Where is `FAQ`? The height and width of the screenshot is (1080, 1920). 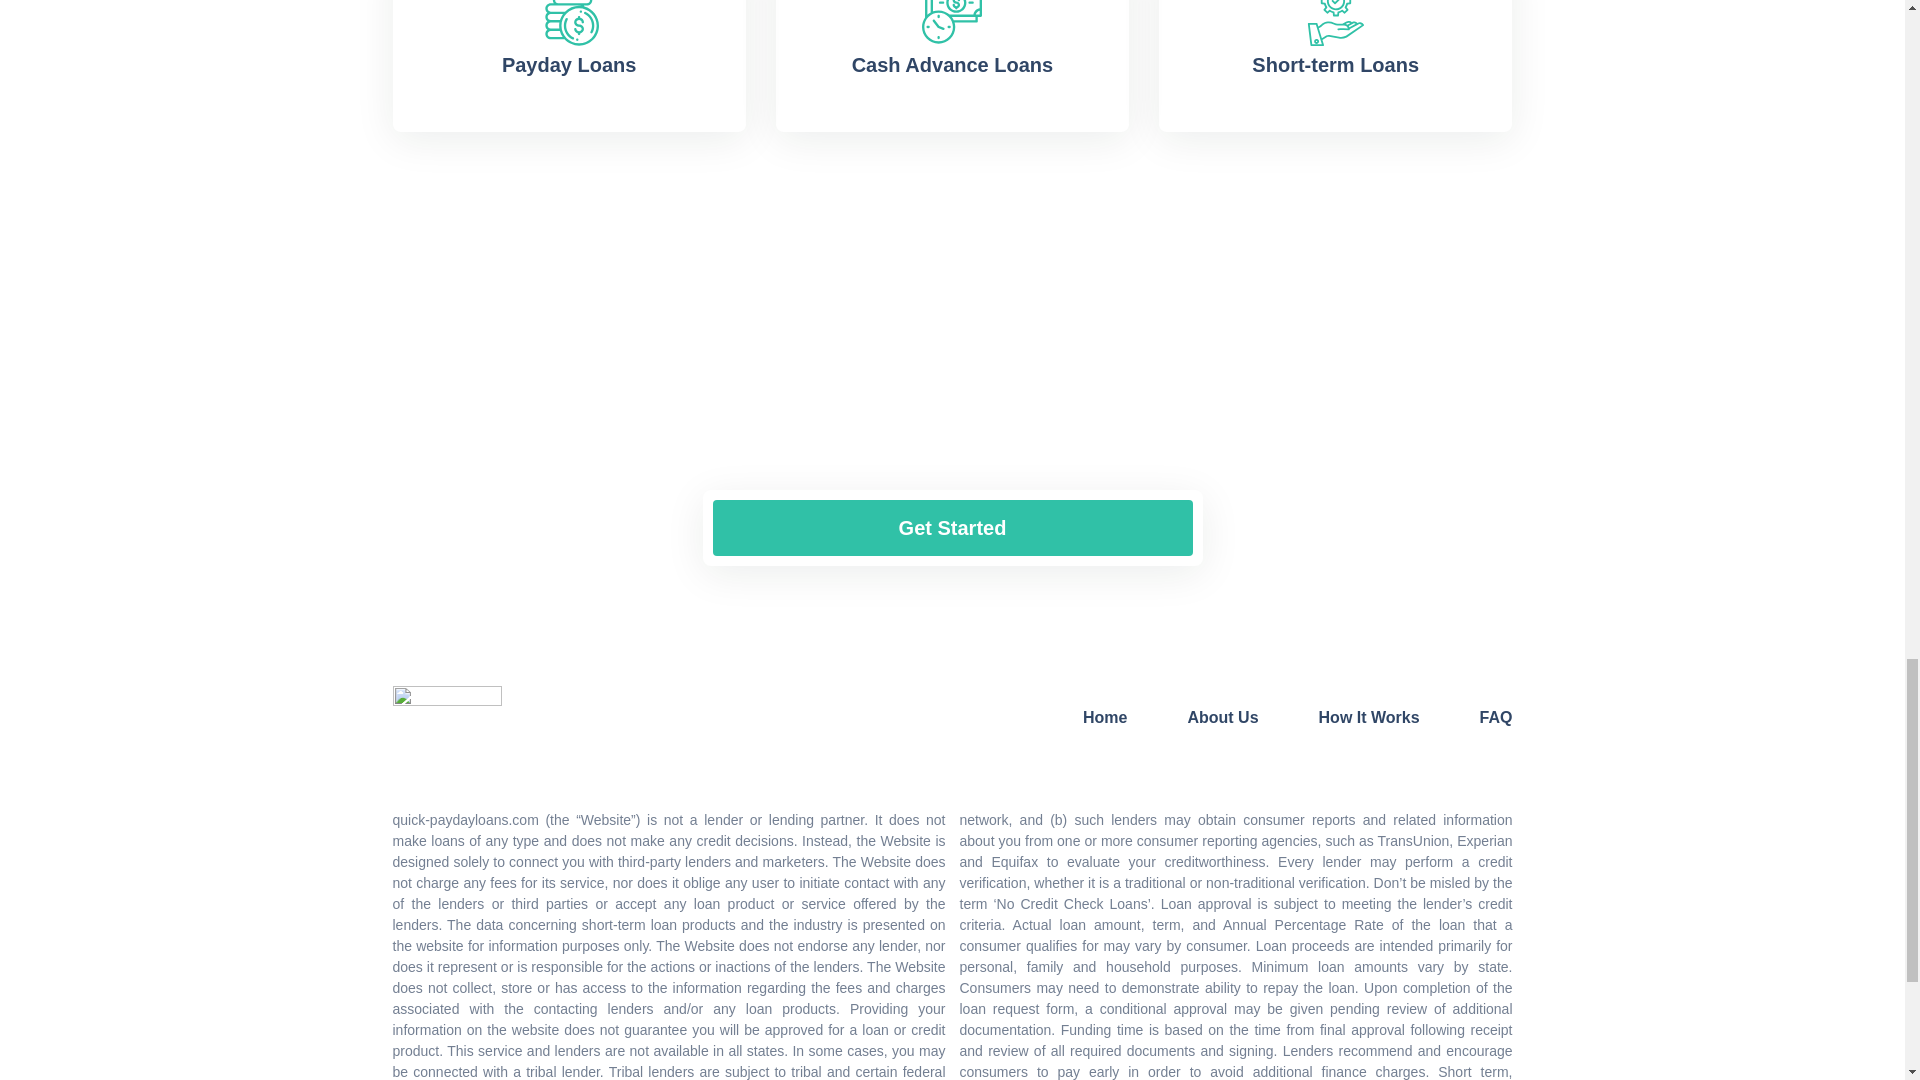
FAQ is located at coordinates (1496, 716).